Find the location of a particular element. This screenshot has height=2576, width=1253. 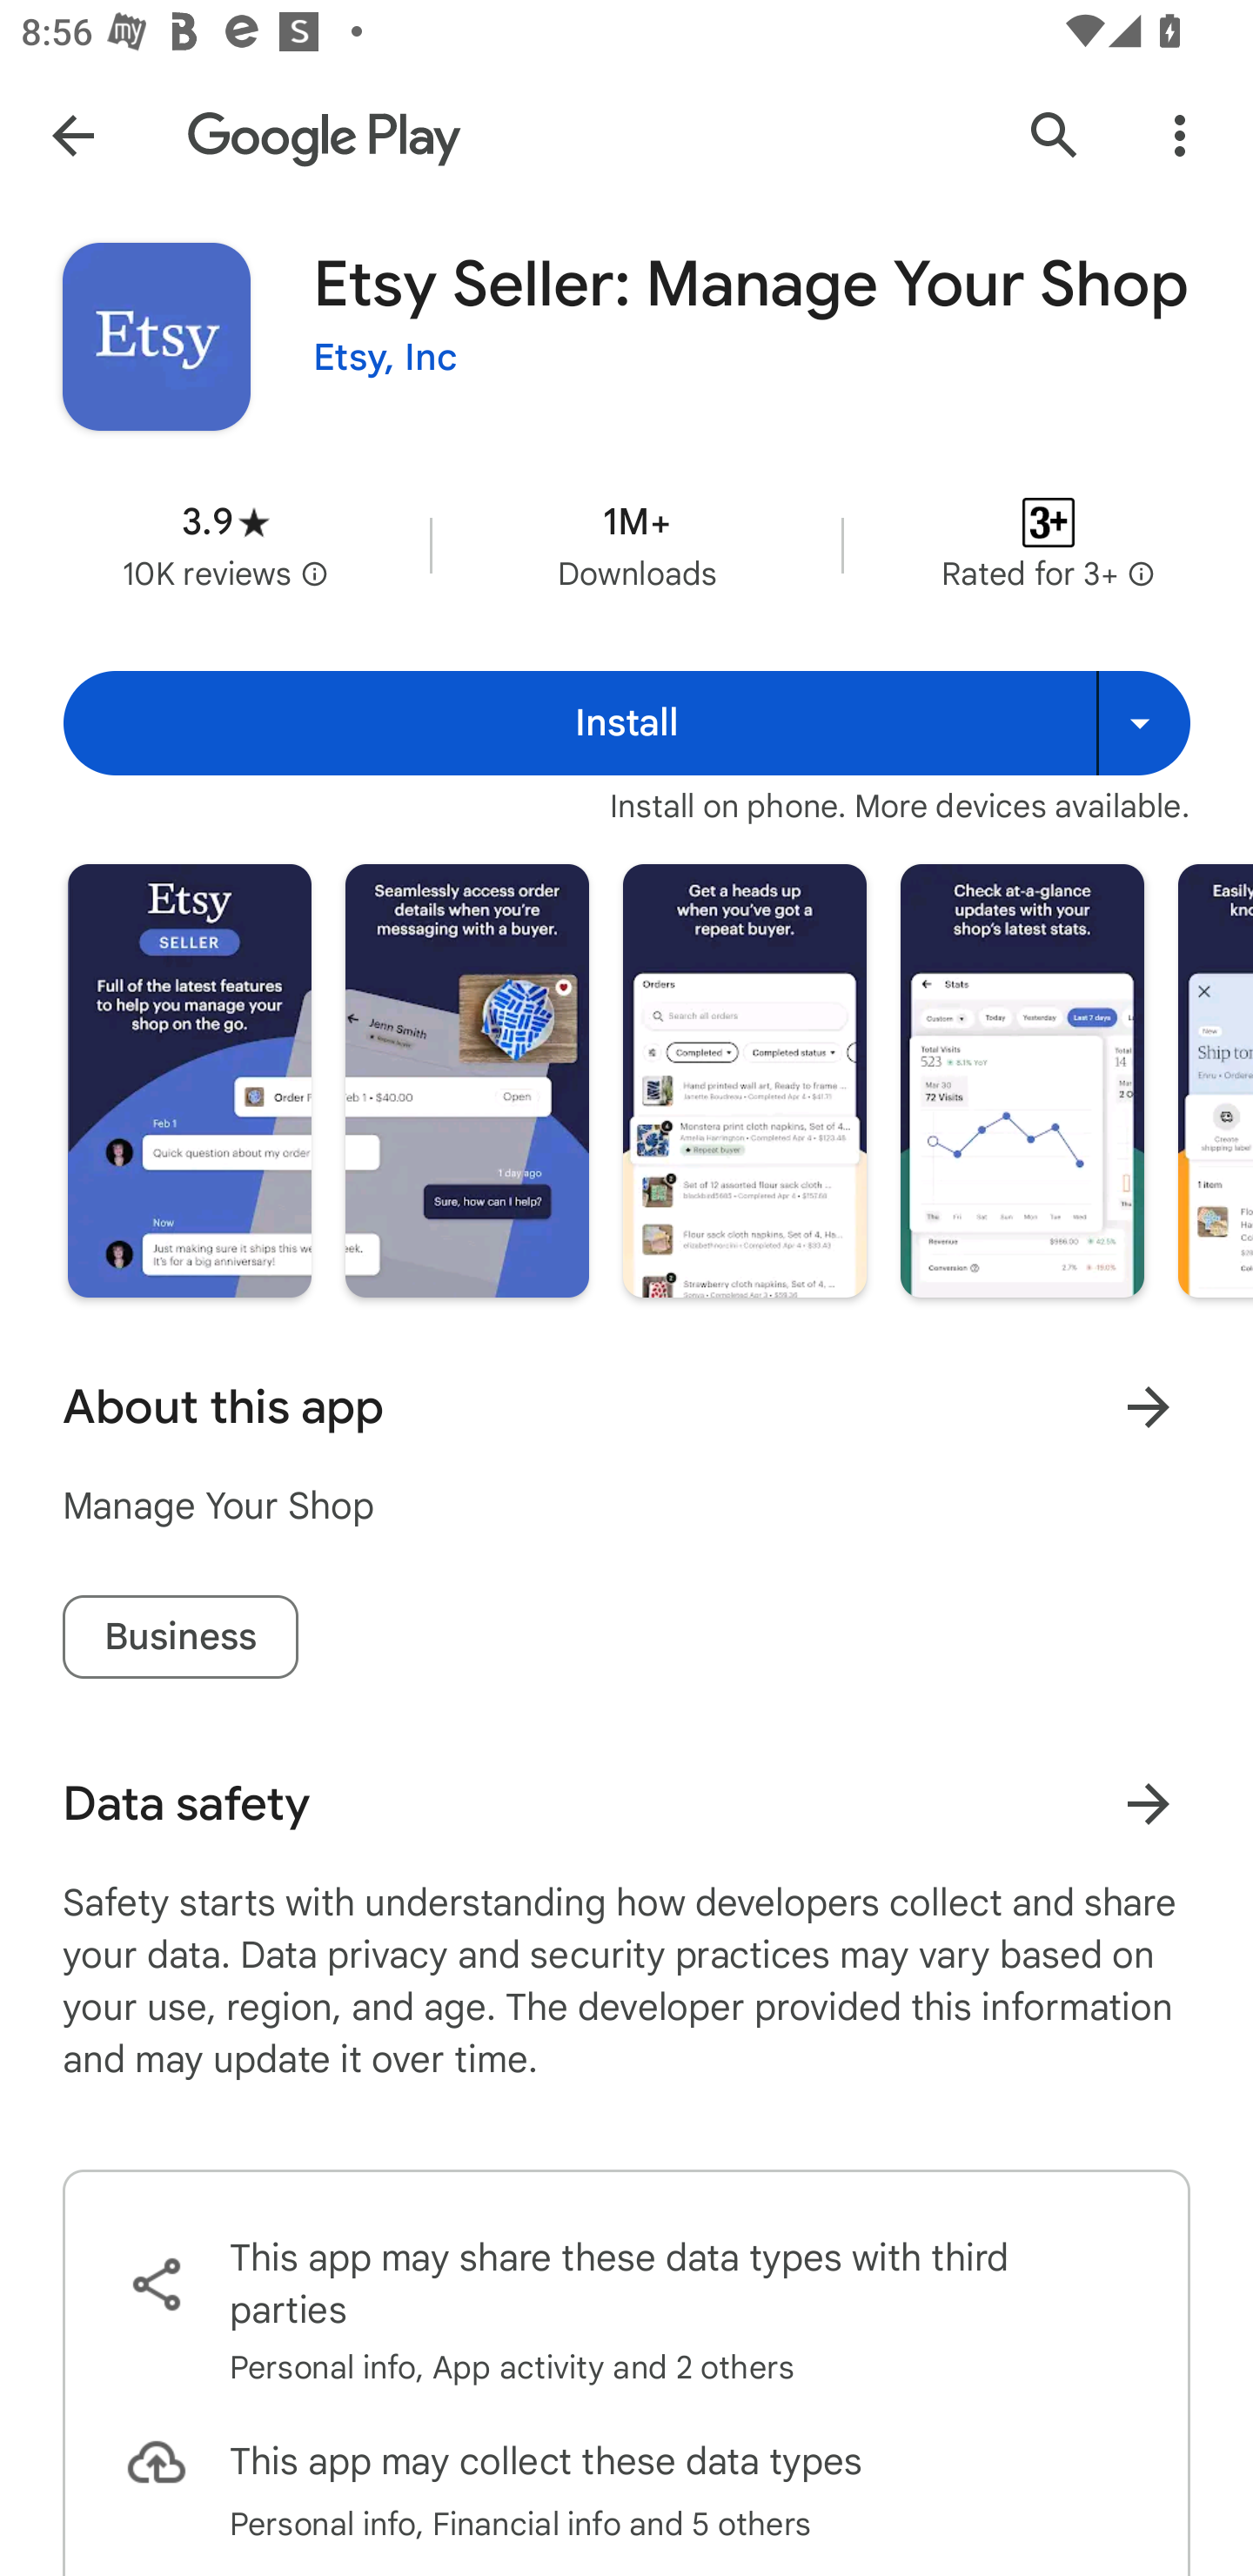

Learn more About this app is located at coordinates (1149, 1408).